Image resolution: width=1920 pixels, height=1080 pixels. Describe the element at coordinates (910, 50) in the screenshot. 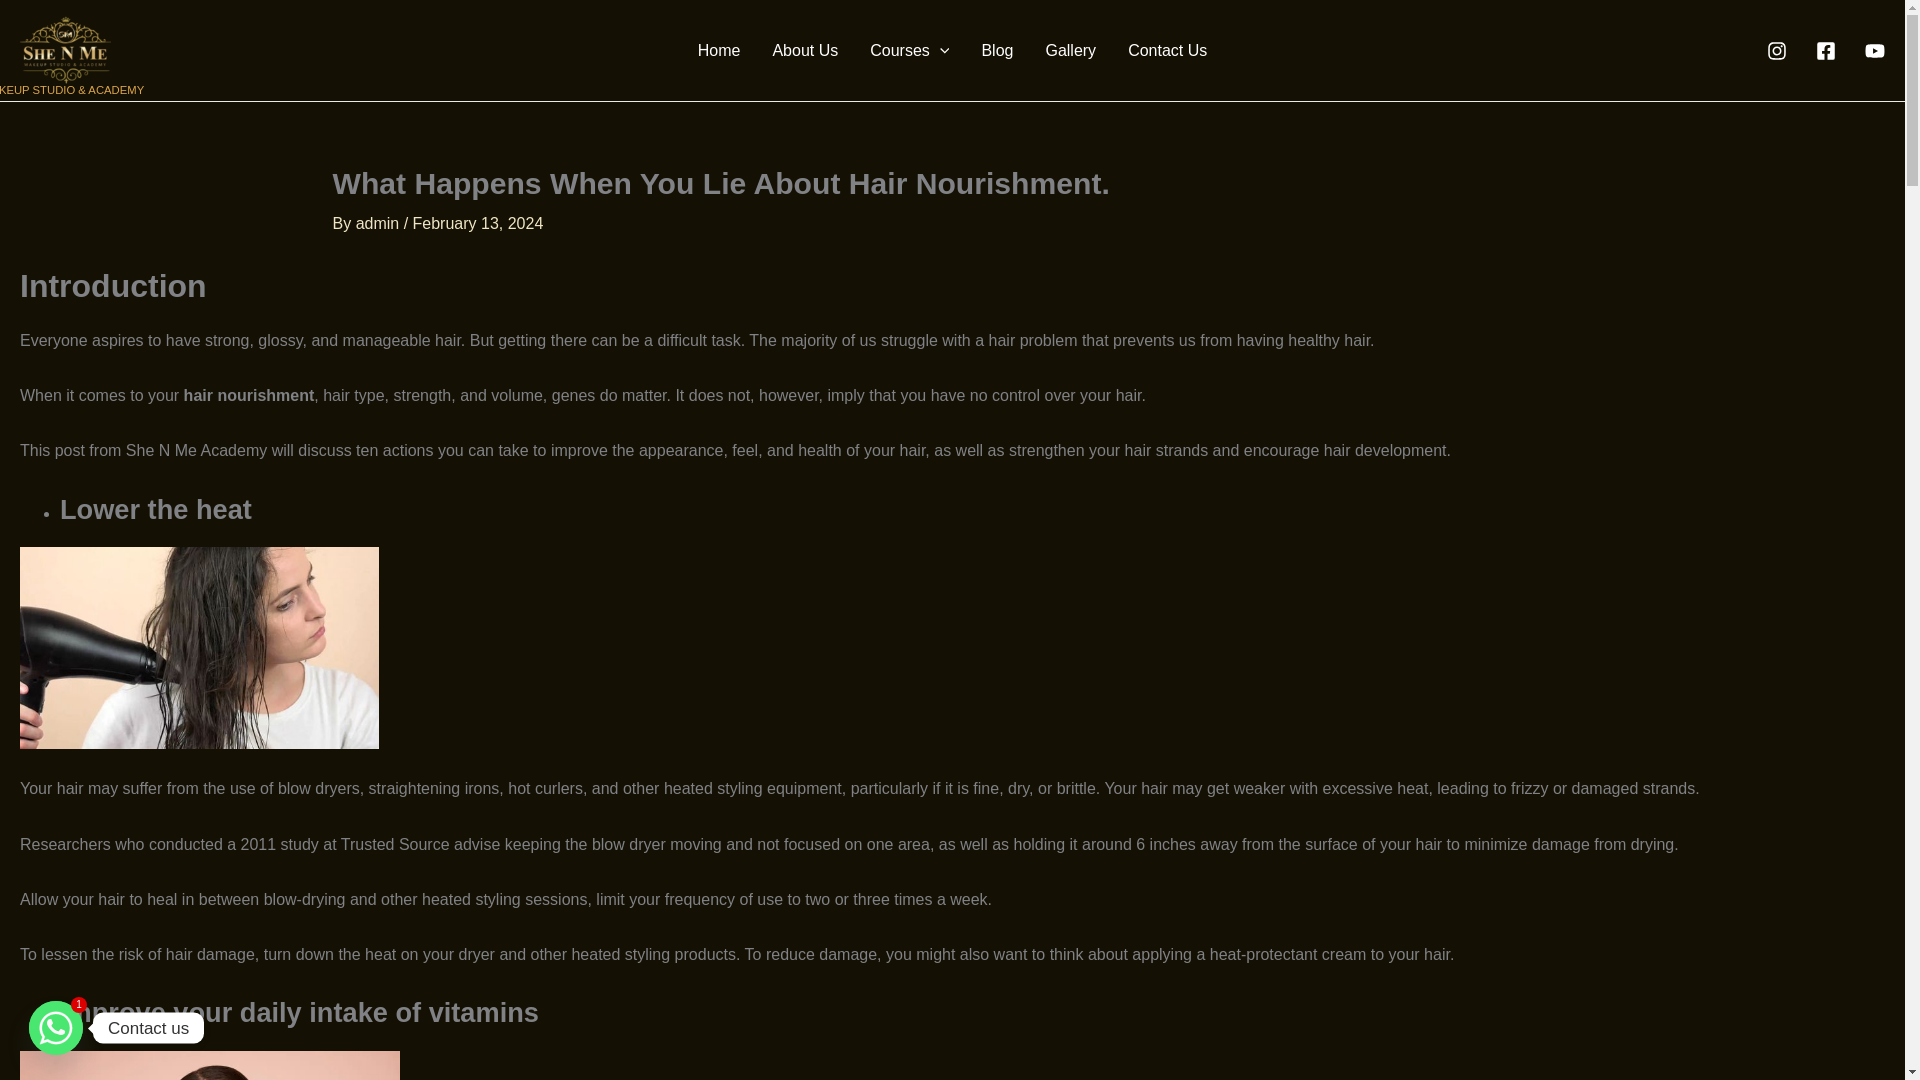

I see `Courses` at that location.